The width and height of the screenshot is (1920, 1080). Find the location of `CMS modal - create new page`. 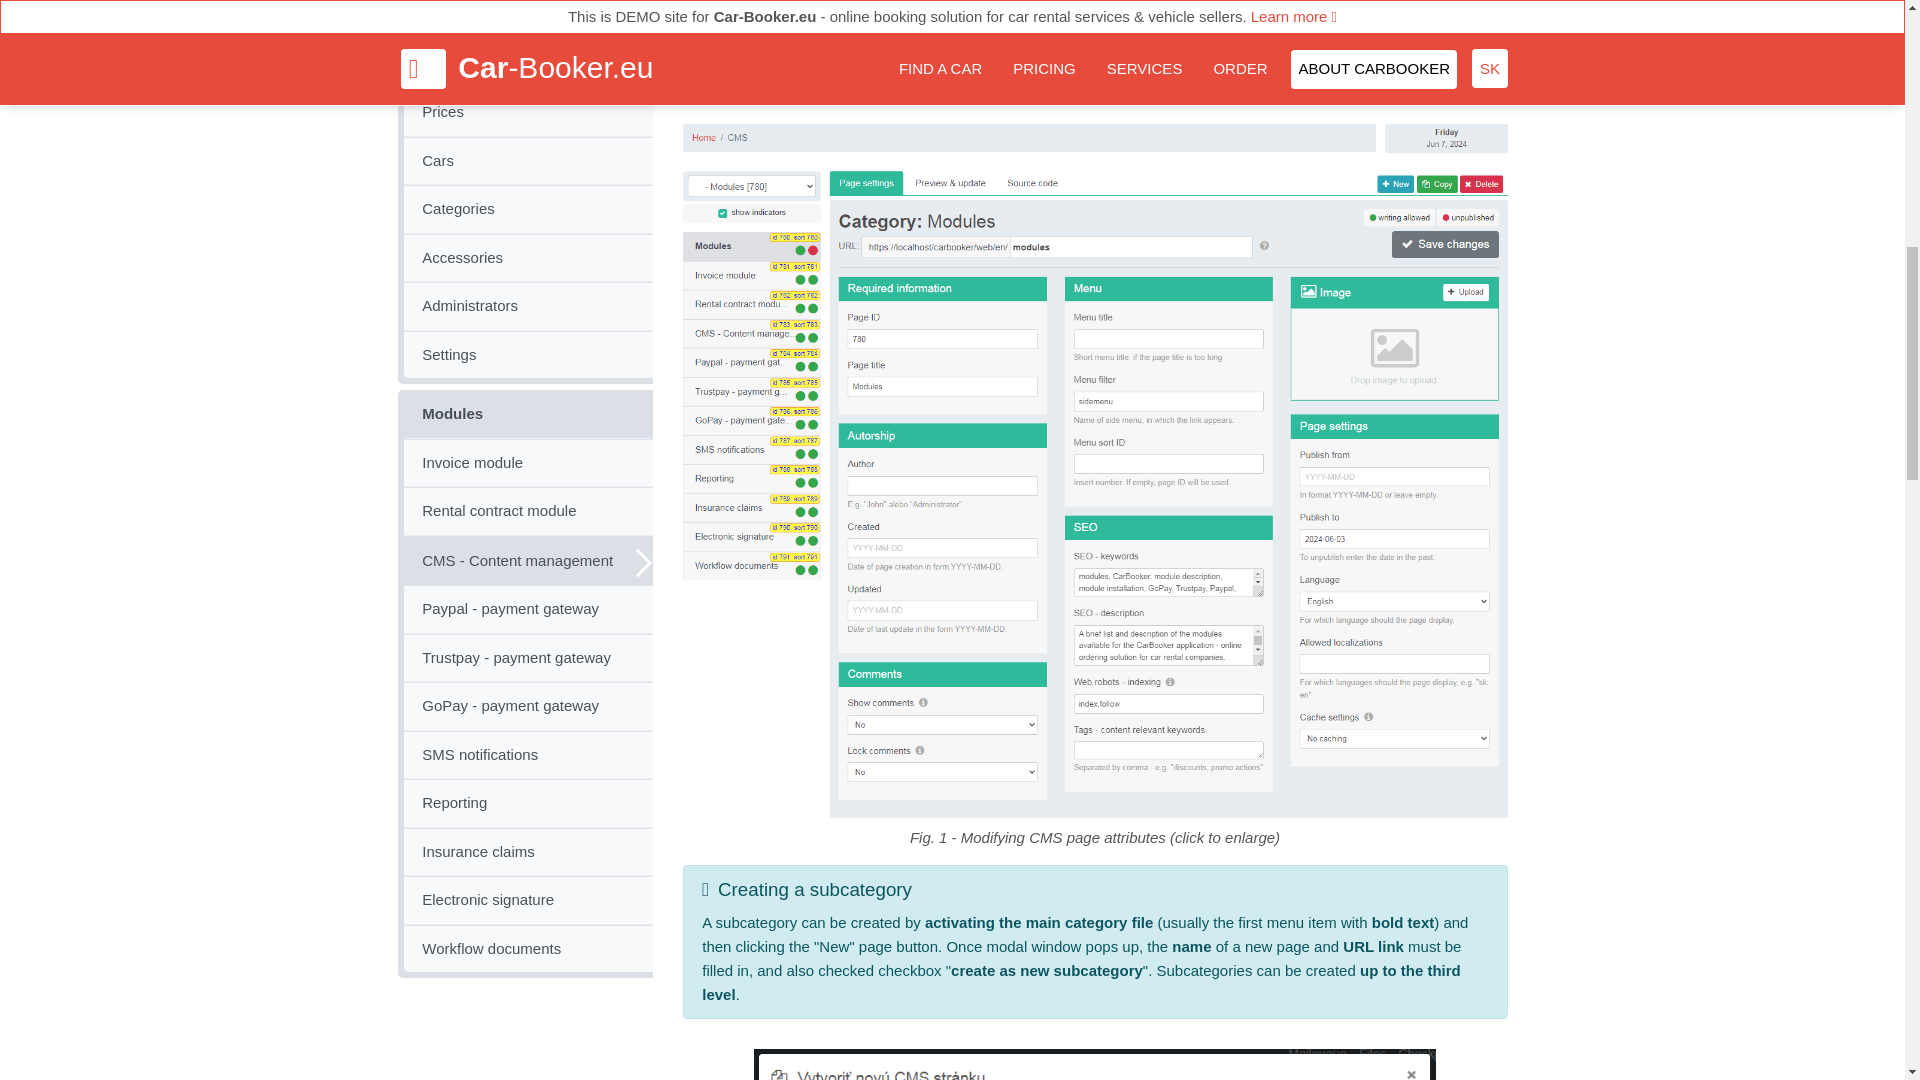

CMS modal - create new page is located at coordinates (1095, 1064).